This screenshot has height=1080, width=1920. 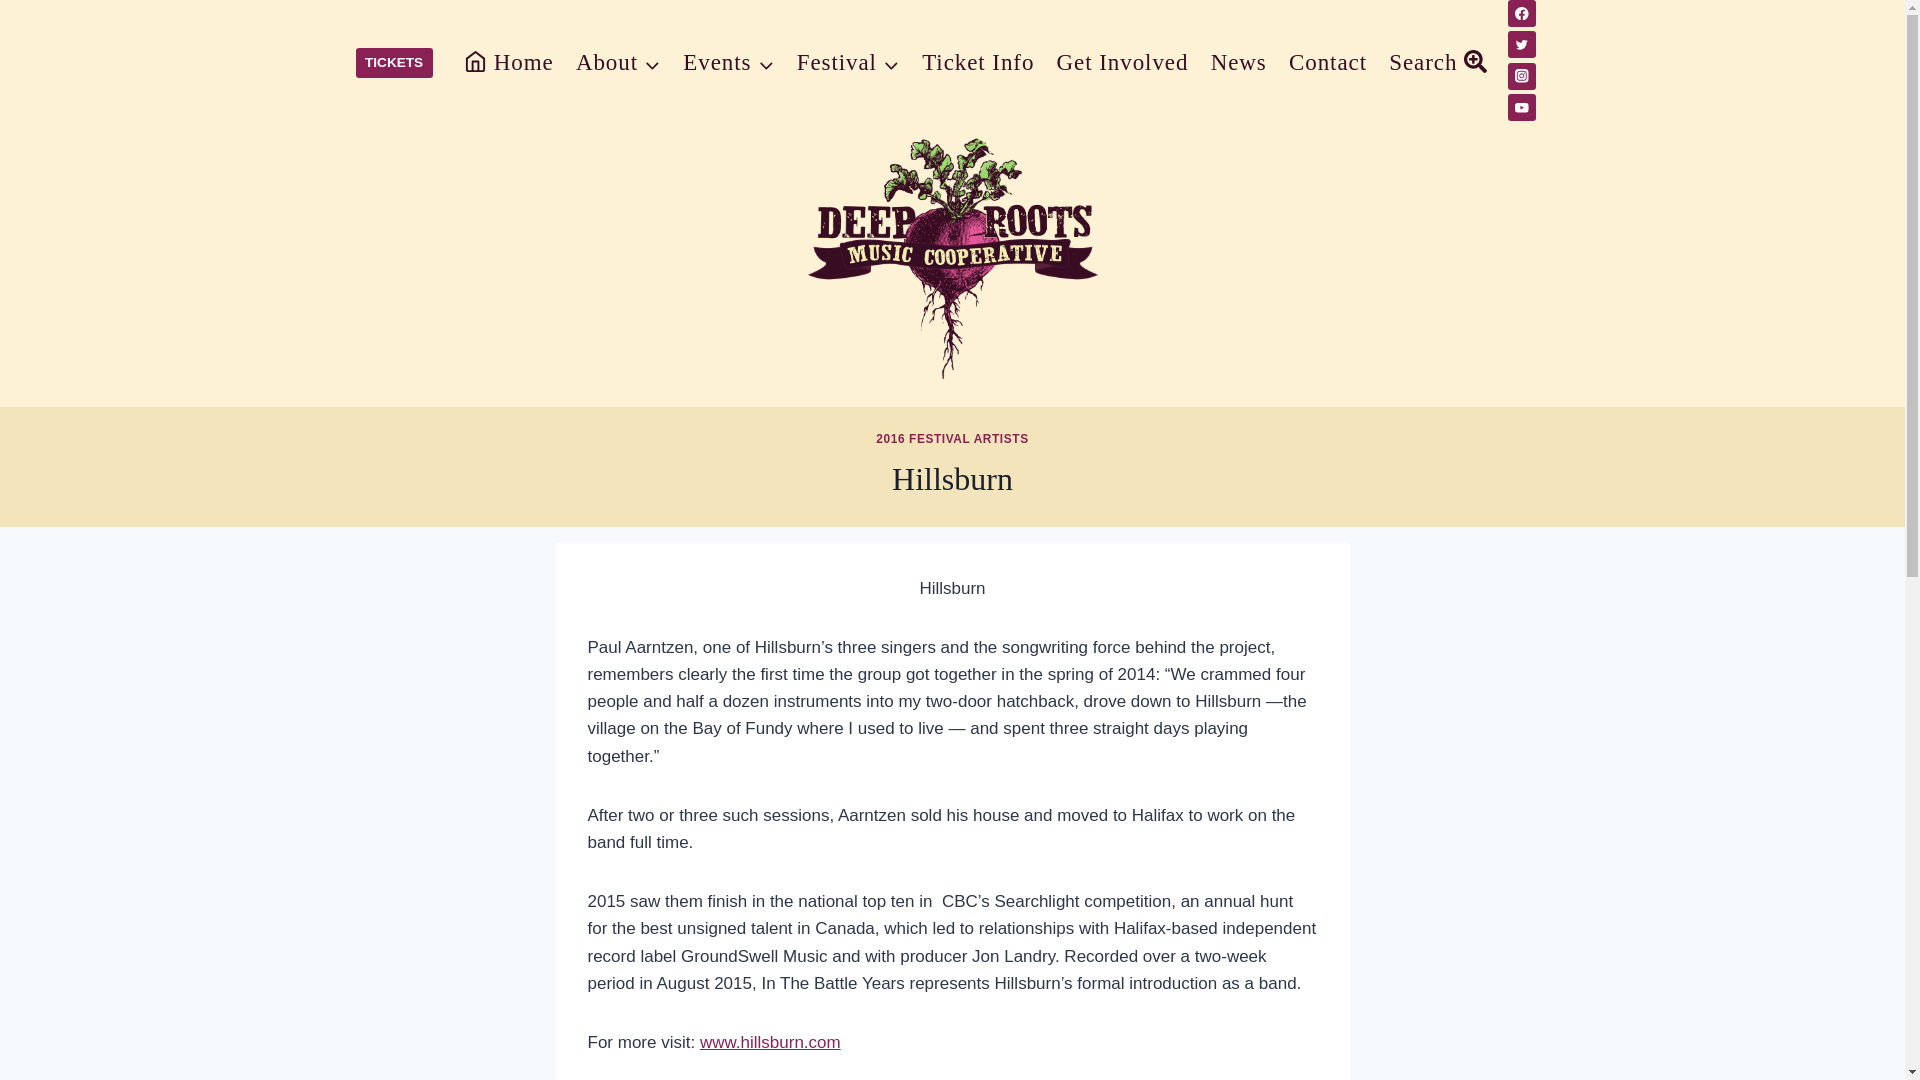 What do you see at coordinates (1121, 64) in the screenshot?
I see `Get Involved` at bounding box center [1121, 64].